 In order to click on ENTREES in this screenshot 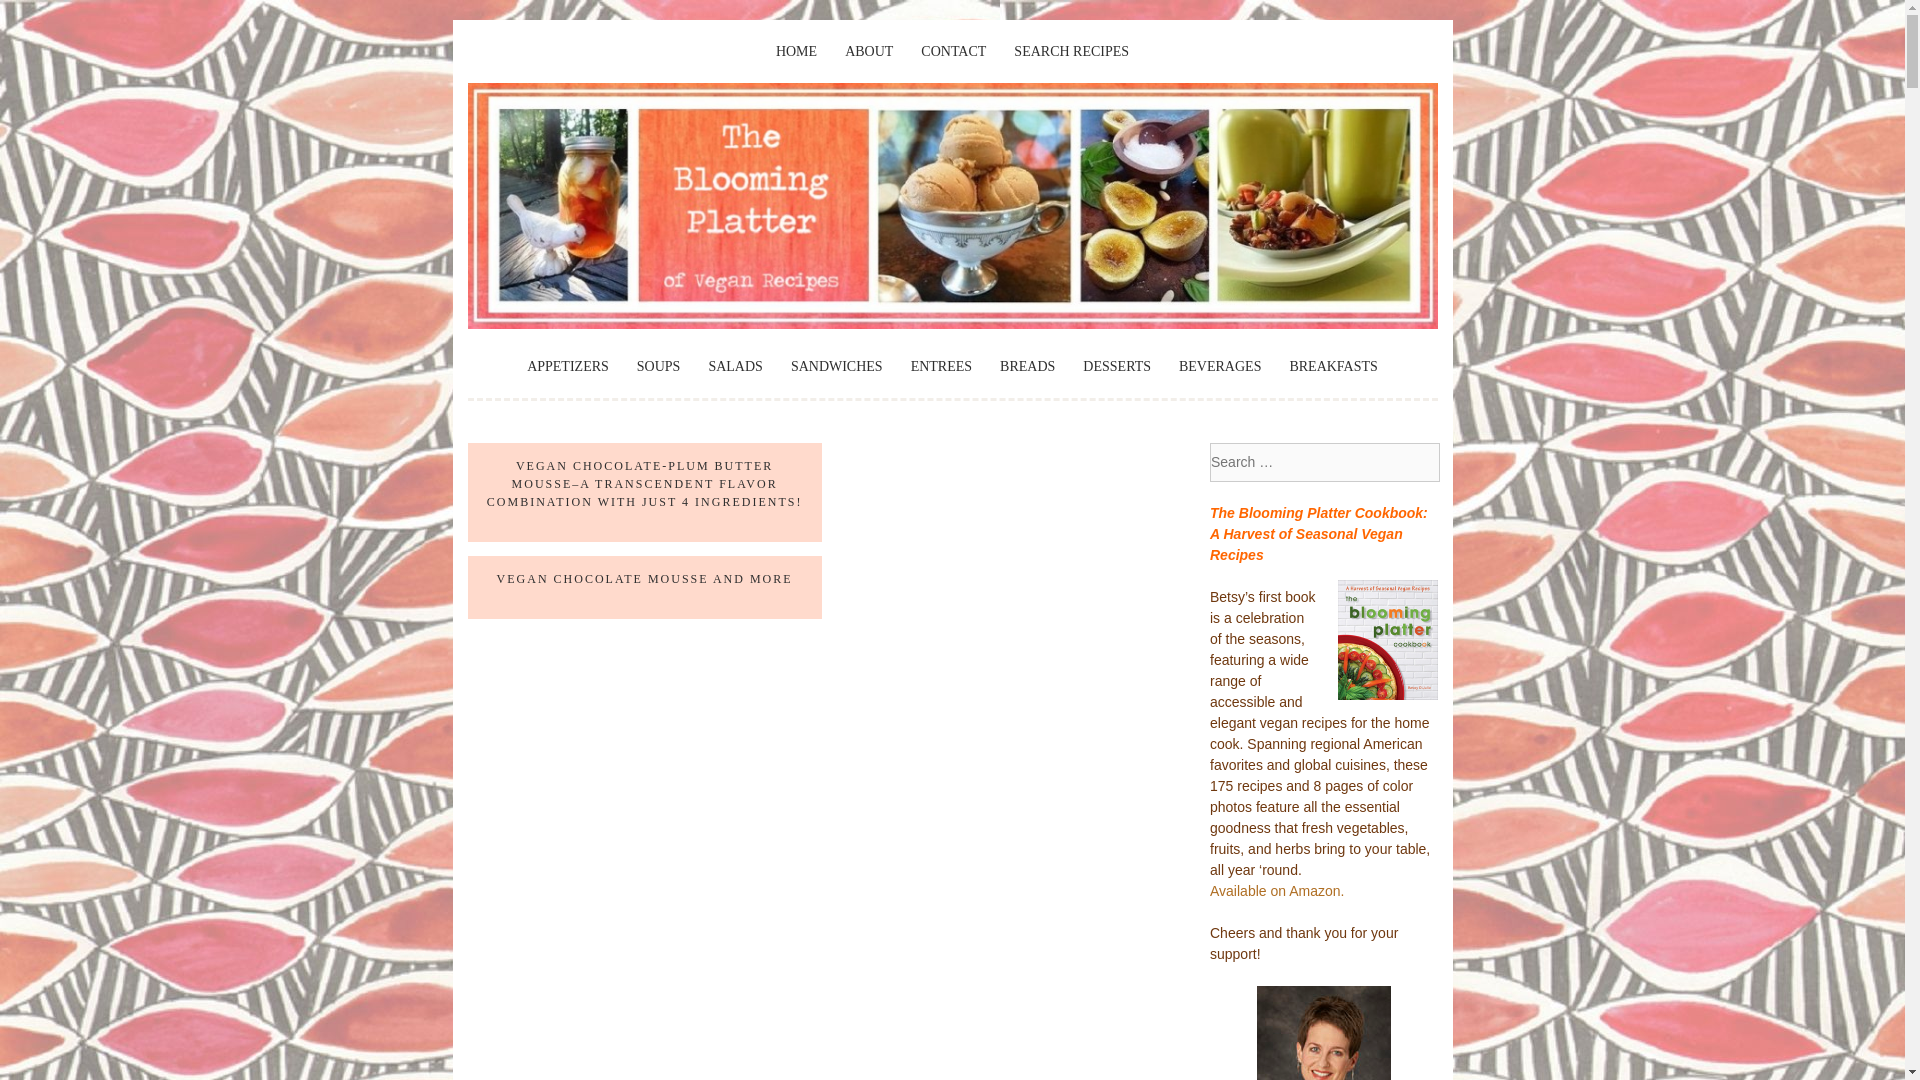, I will do `click(940, 366)`.